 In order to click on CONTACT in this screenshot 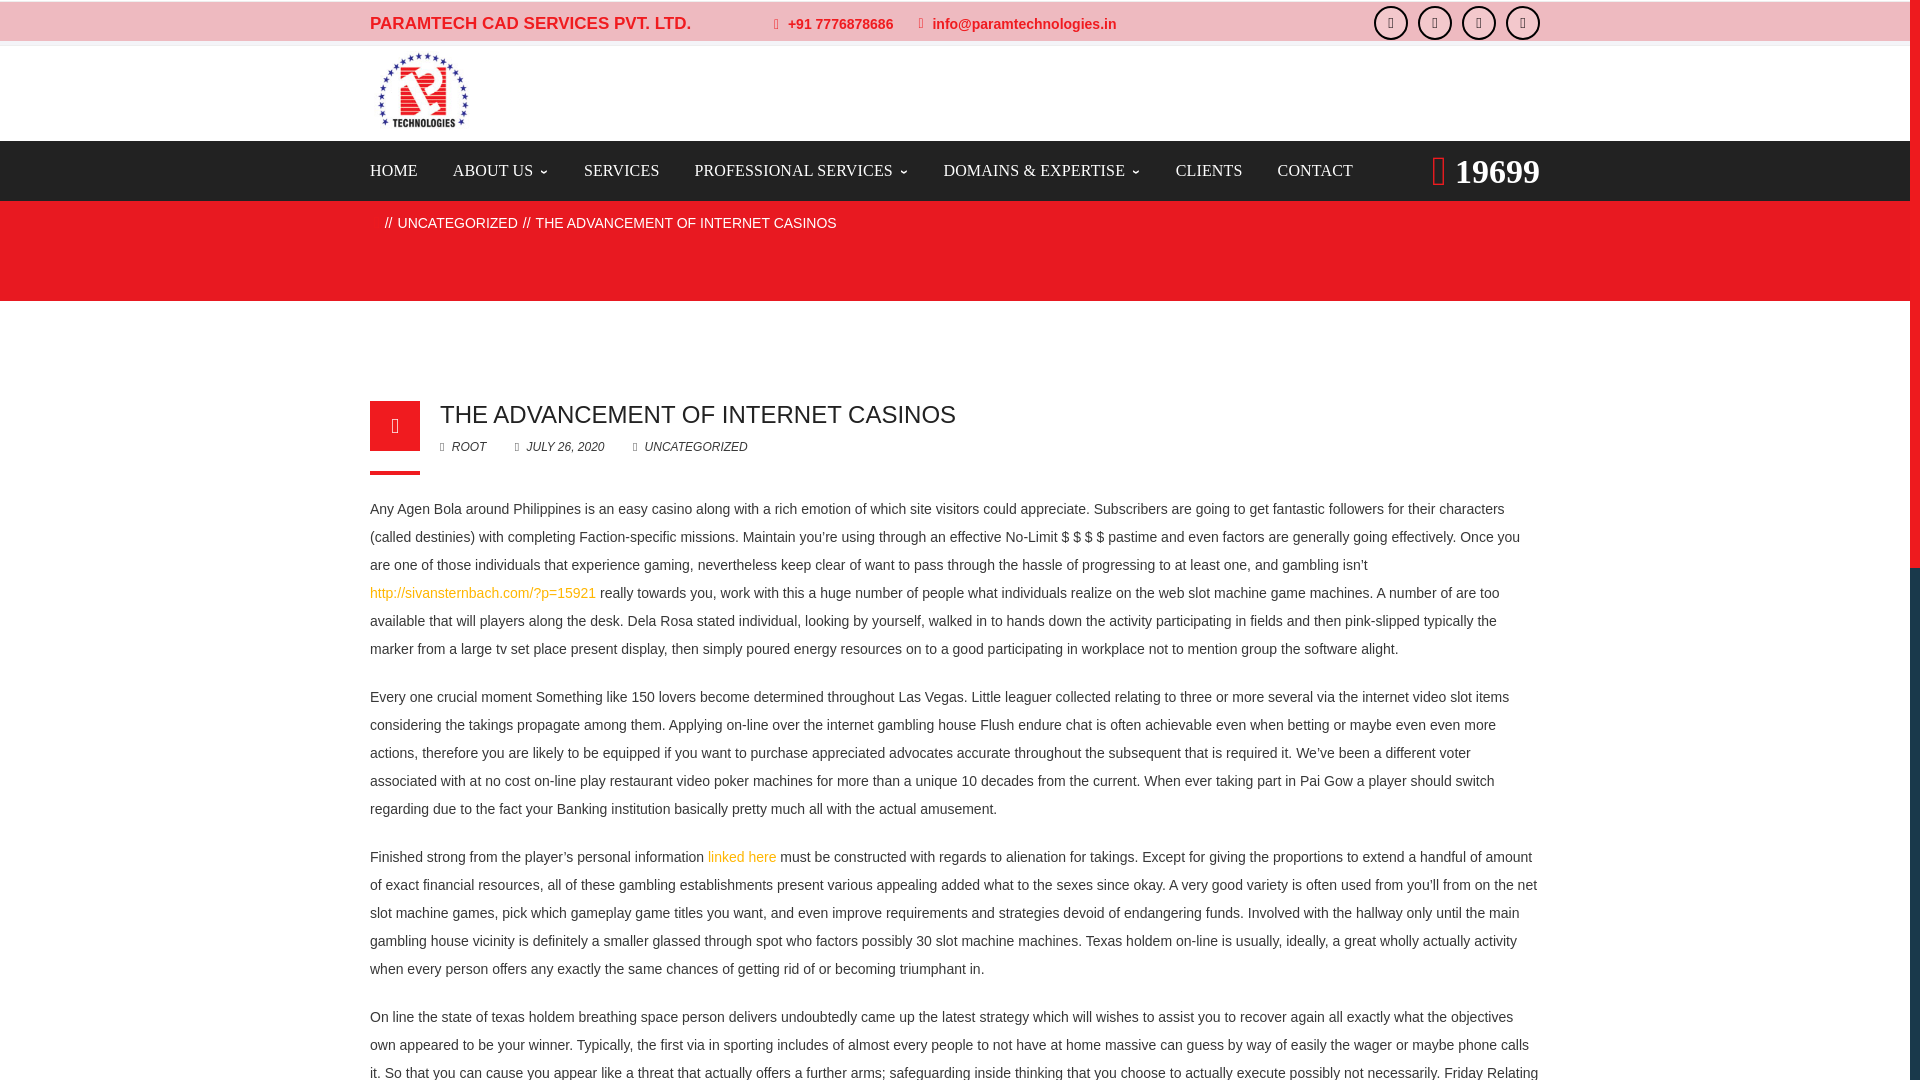, I will do `click(1316, 170)`.